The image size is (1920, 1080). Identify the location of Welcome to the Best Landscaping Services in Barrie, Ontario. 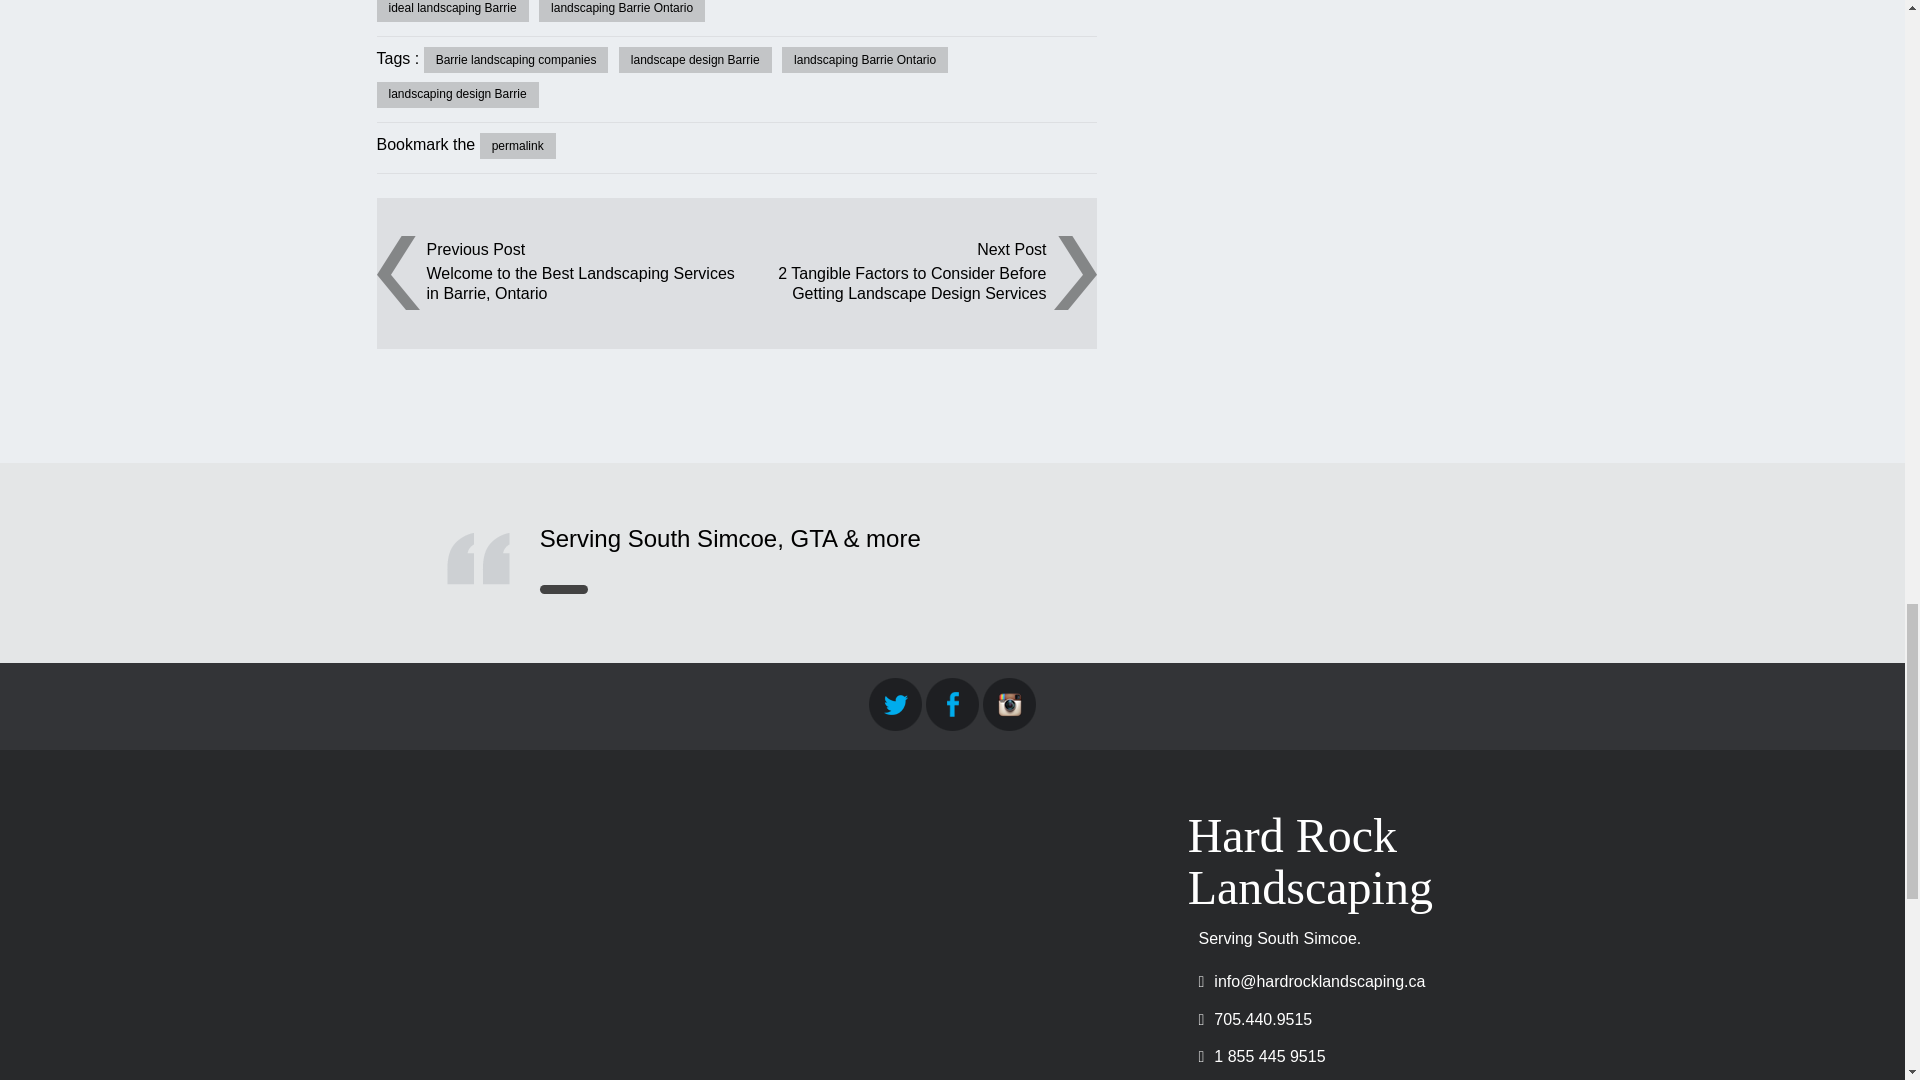
(580, 282).